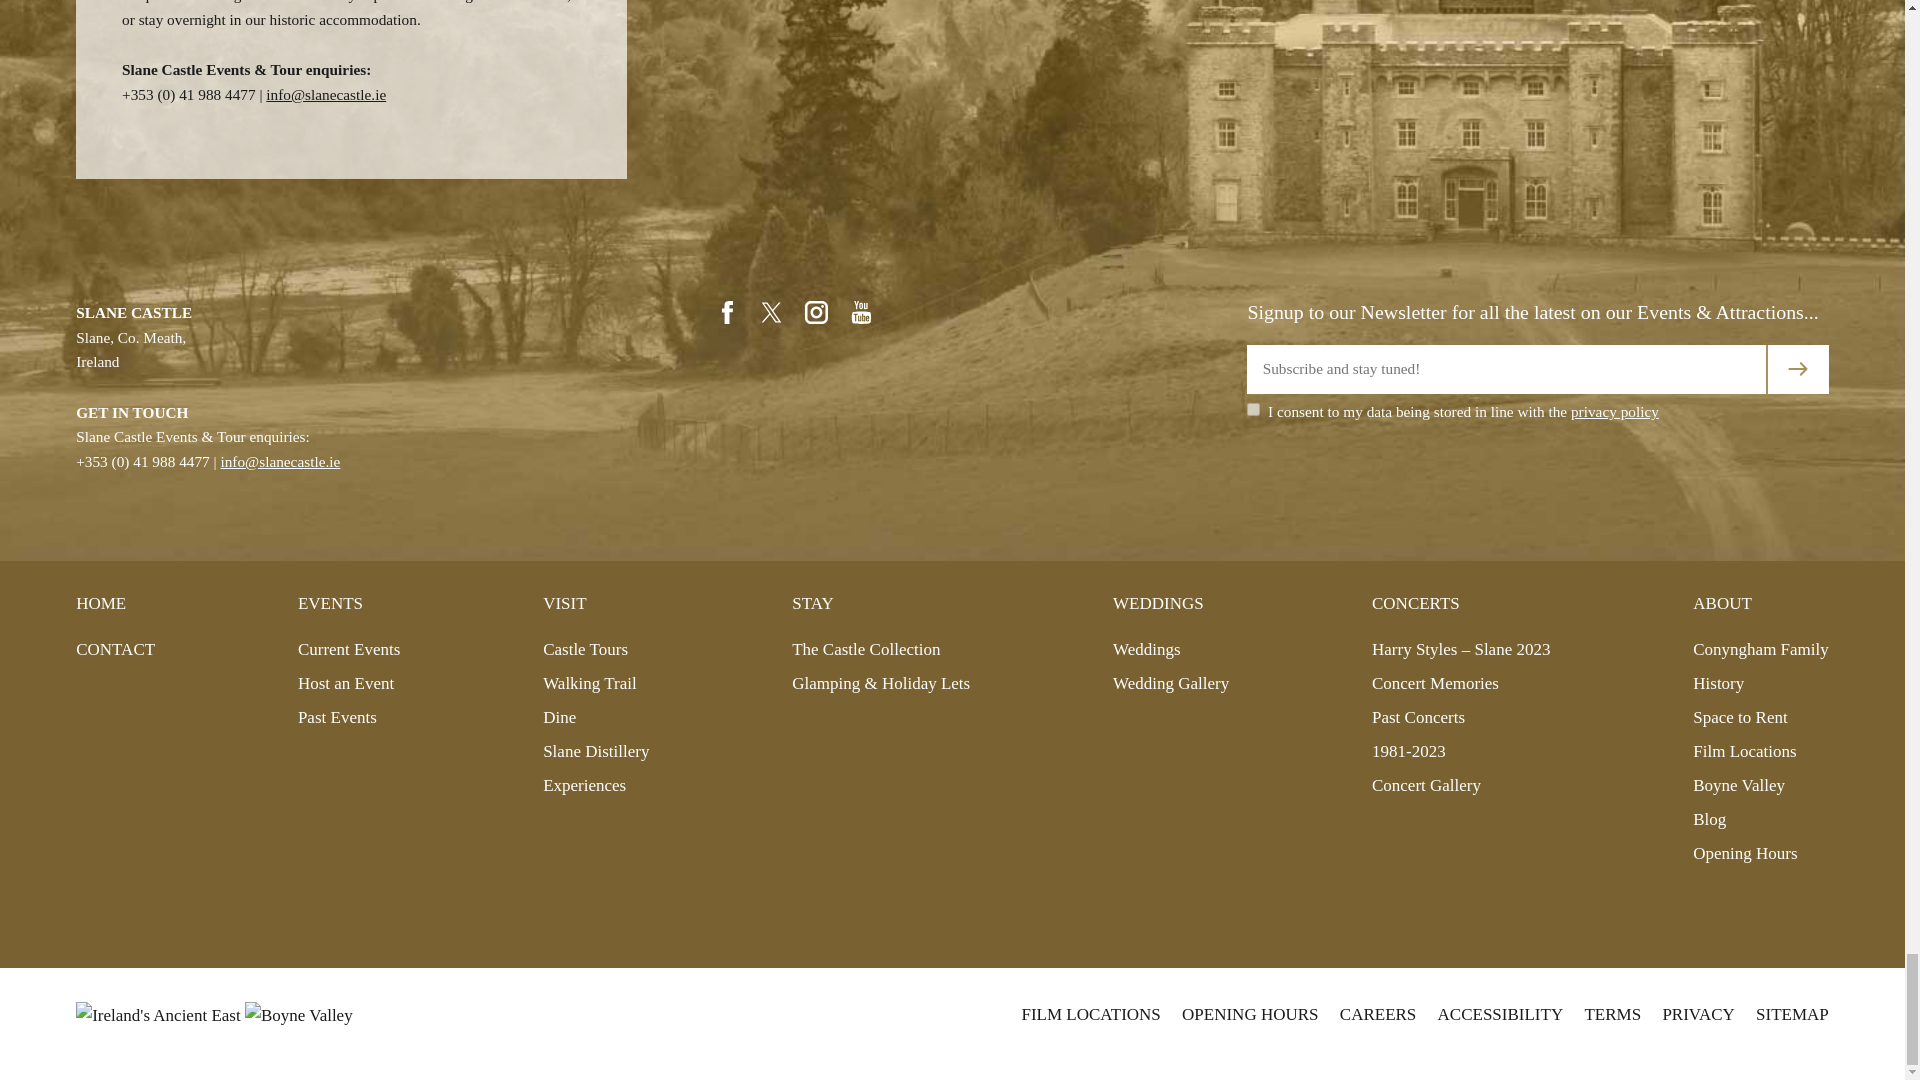 This screenshot has height=1080, width=1920. What do you see at coordinates (1798, 369) in the screenshot?
I see `Subscribe` at bounding box center [1798, 369].